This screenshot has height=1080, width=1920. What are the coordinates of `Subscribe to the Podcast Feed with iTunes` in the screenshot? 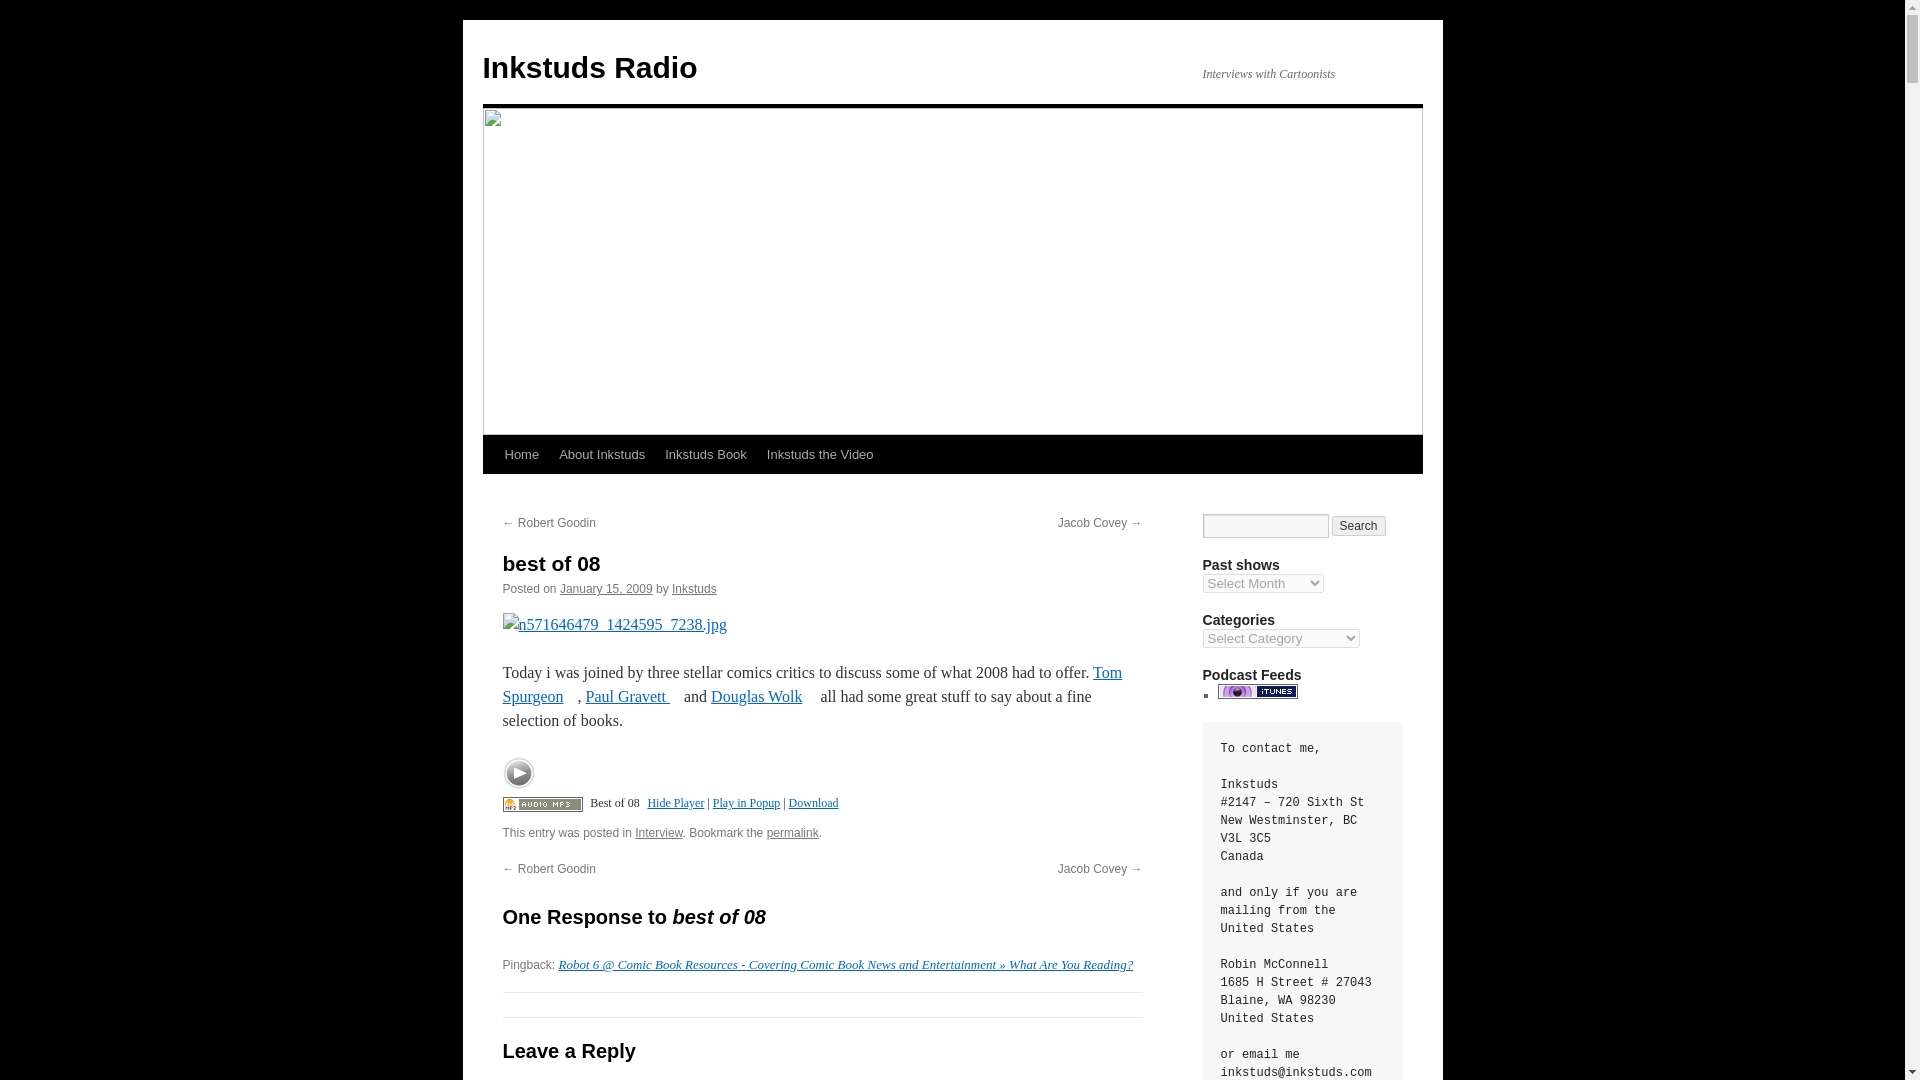 It's located at (1257, 694).